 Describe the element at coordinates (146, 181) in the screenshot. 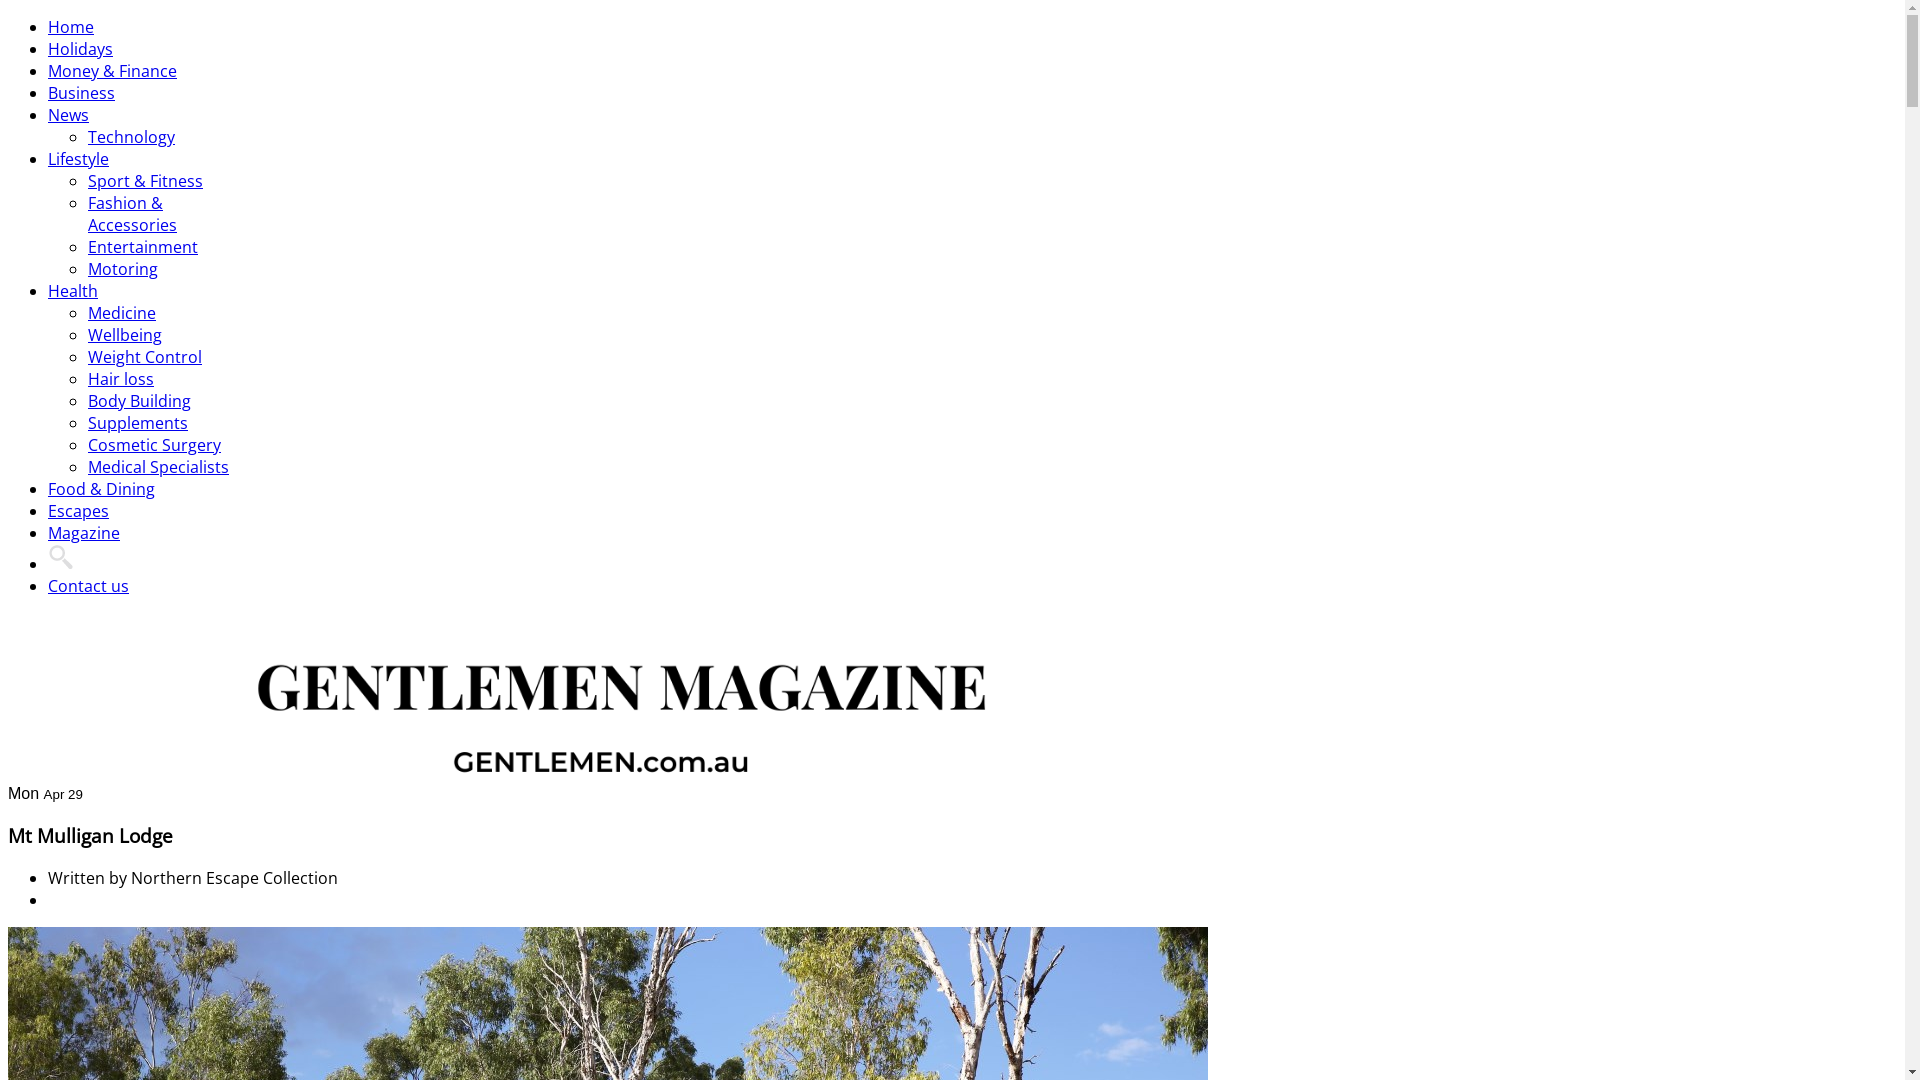

I see `Sport & Fitness` at that location.